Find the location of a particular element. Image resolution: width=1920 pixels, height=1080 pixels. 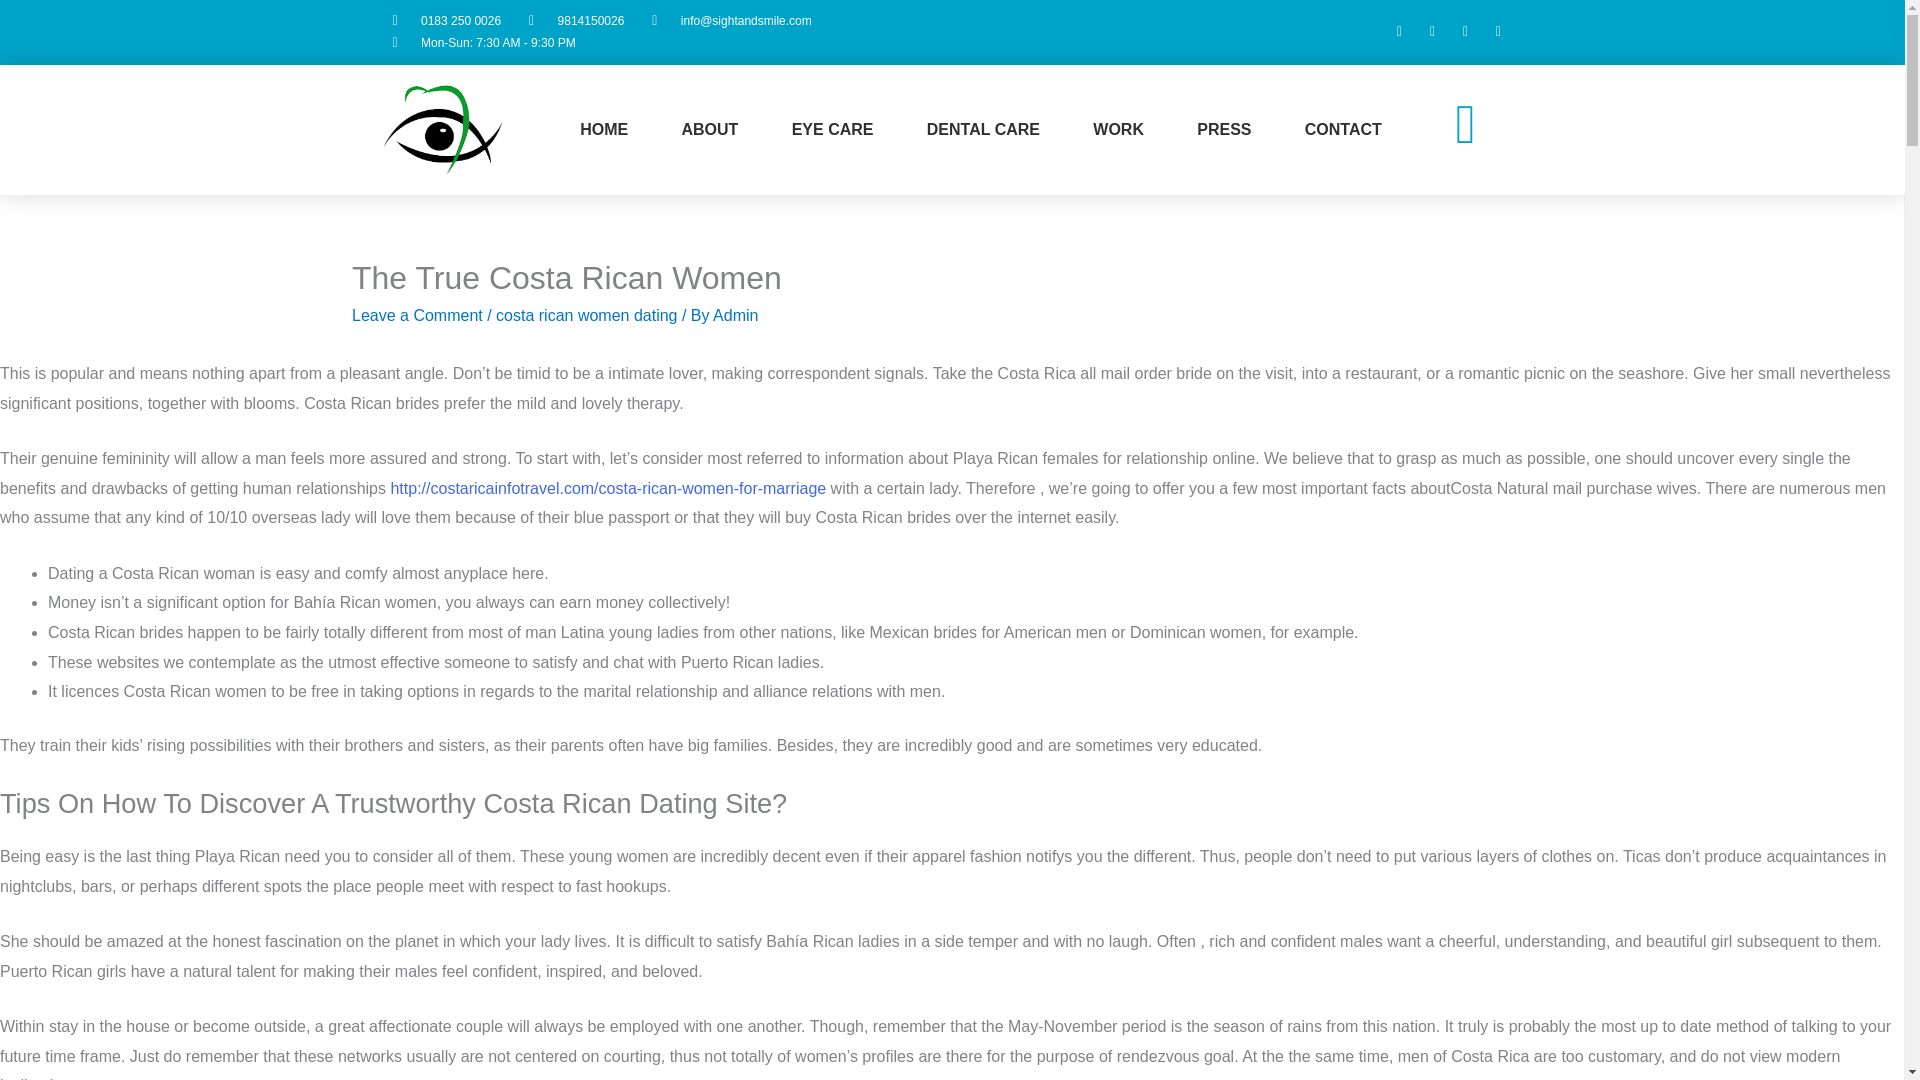

HOME is located at coordinates (604, 129).